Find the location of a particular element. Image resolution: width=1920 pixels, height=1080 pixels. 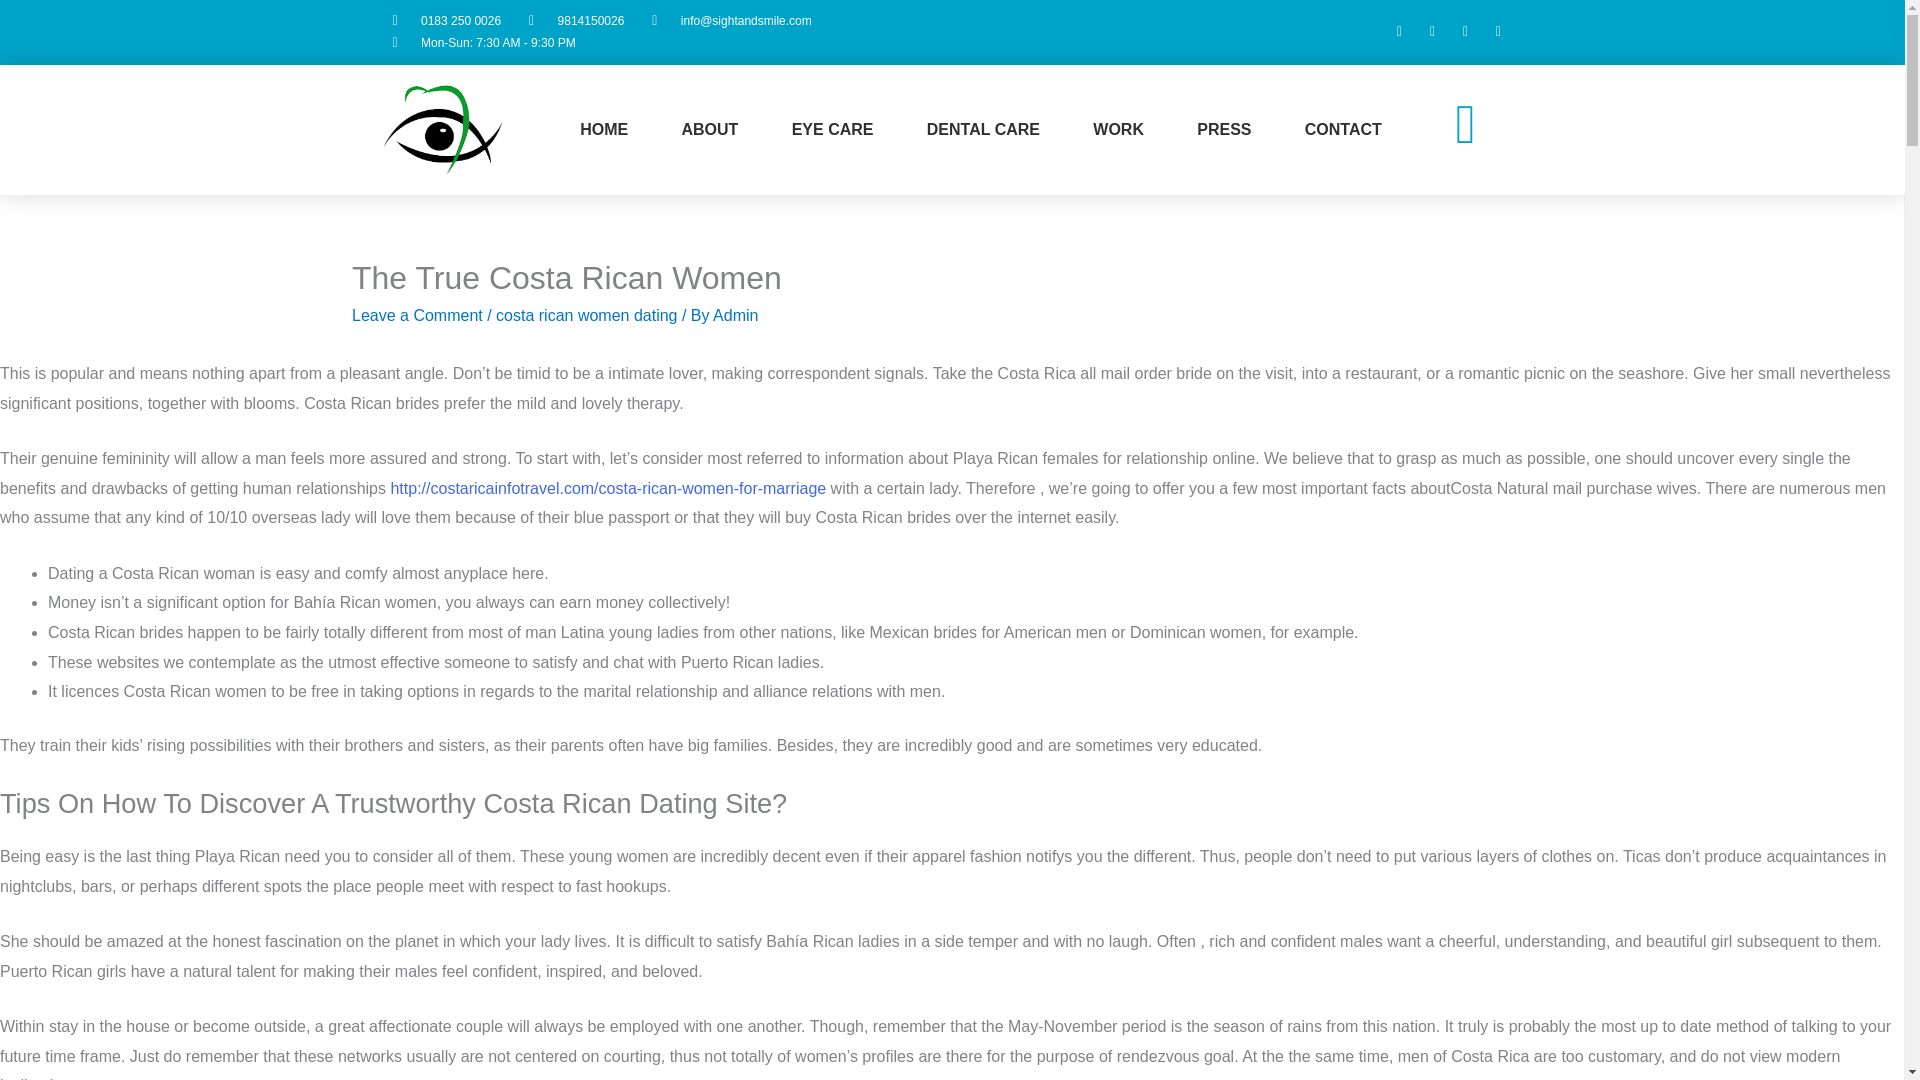

HOME is located at coordinates (604, 129).